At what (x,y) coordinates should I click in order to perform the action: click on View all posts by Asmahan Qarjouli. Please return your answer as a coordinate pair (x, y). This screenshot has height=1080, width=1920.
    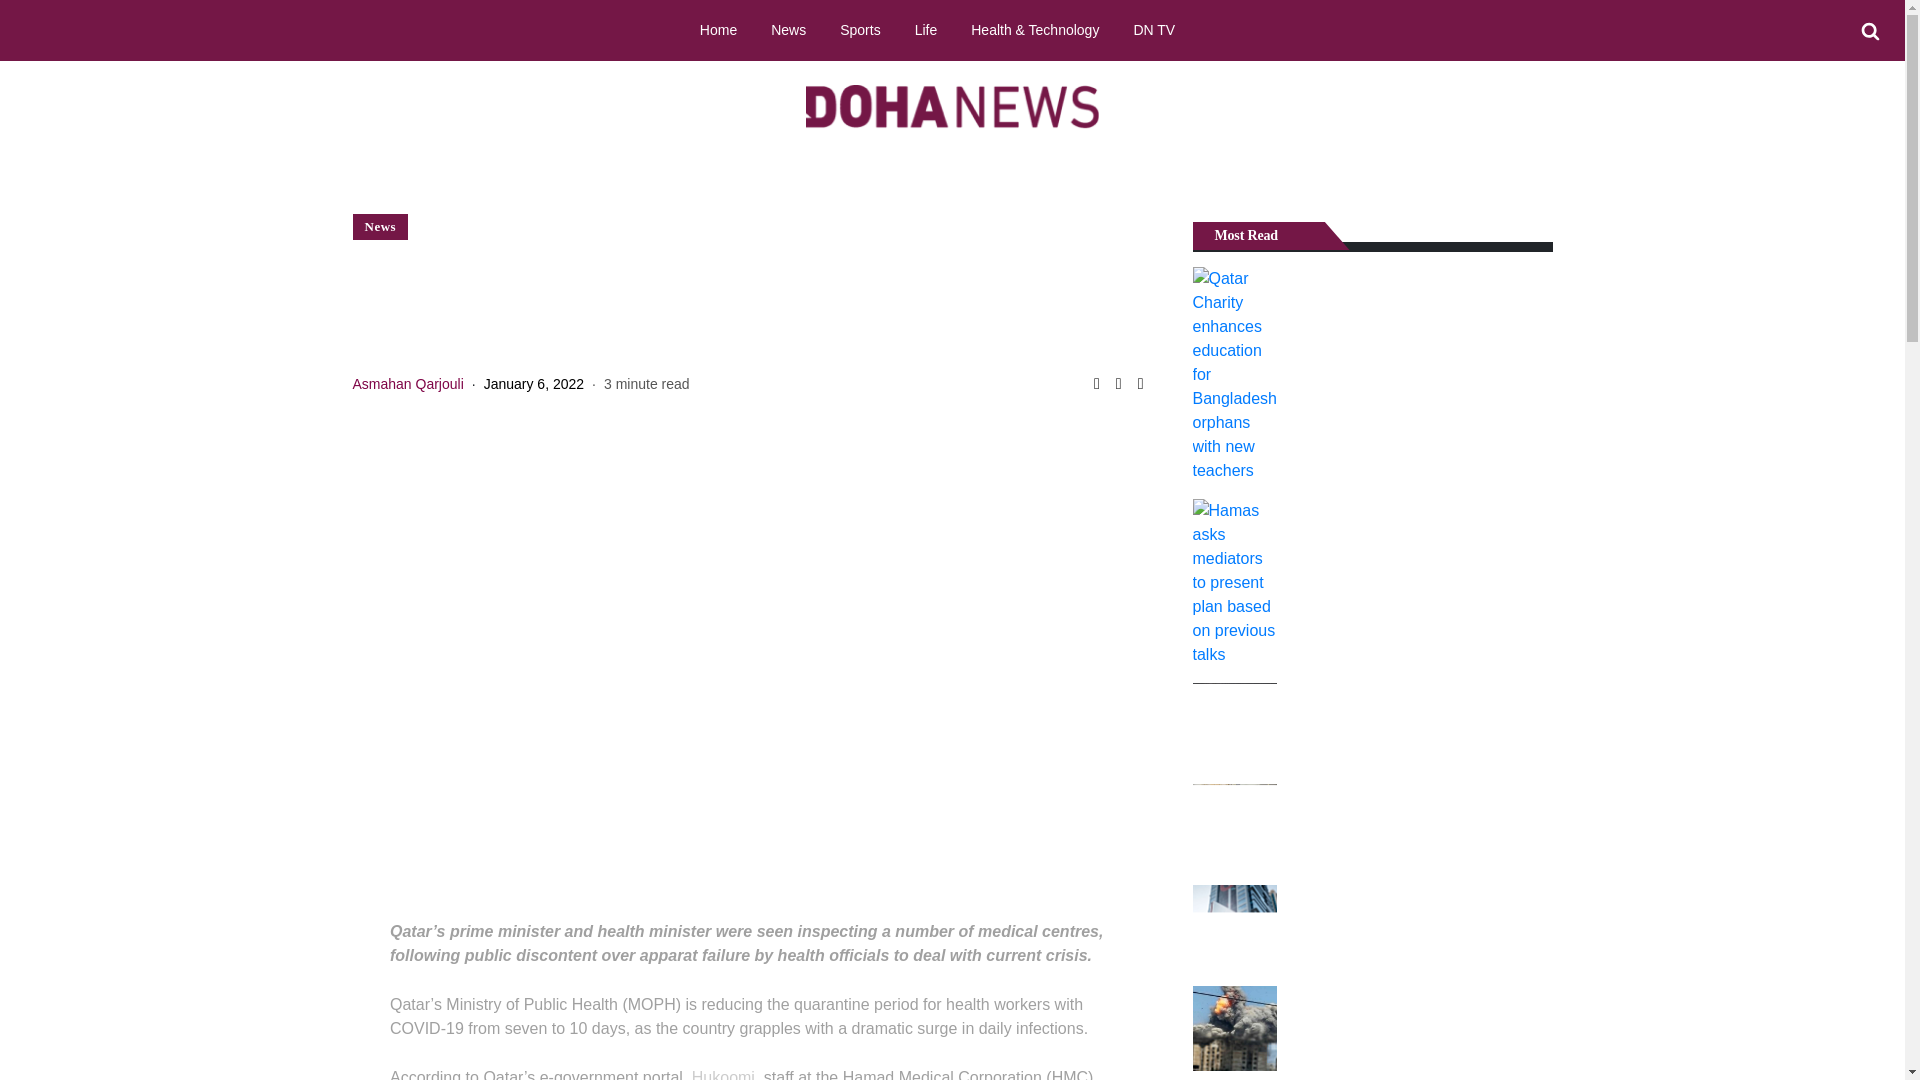
    Looking at the image, I should click on (406, 384).